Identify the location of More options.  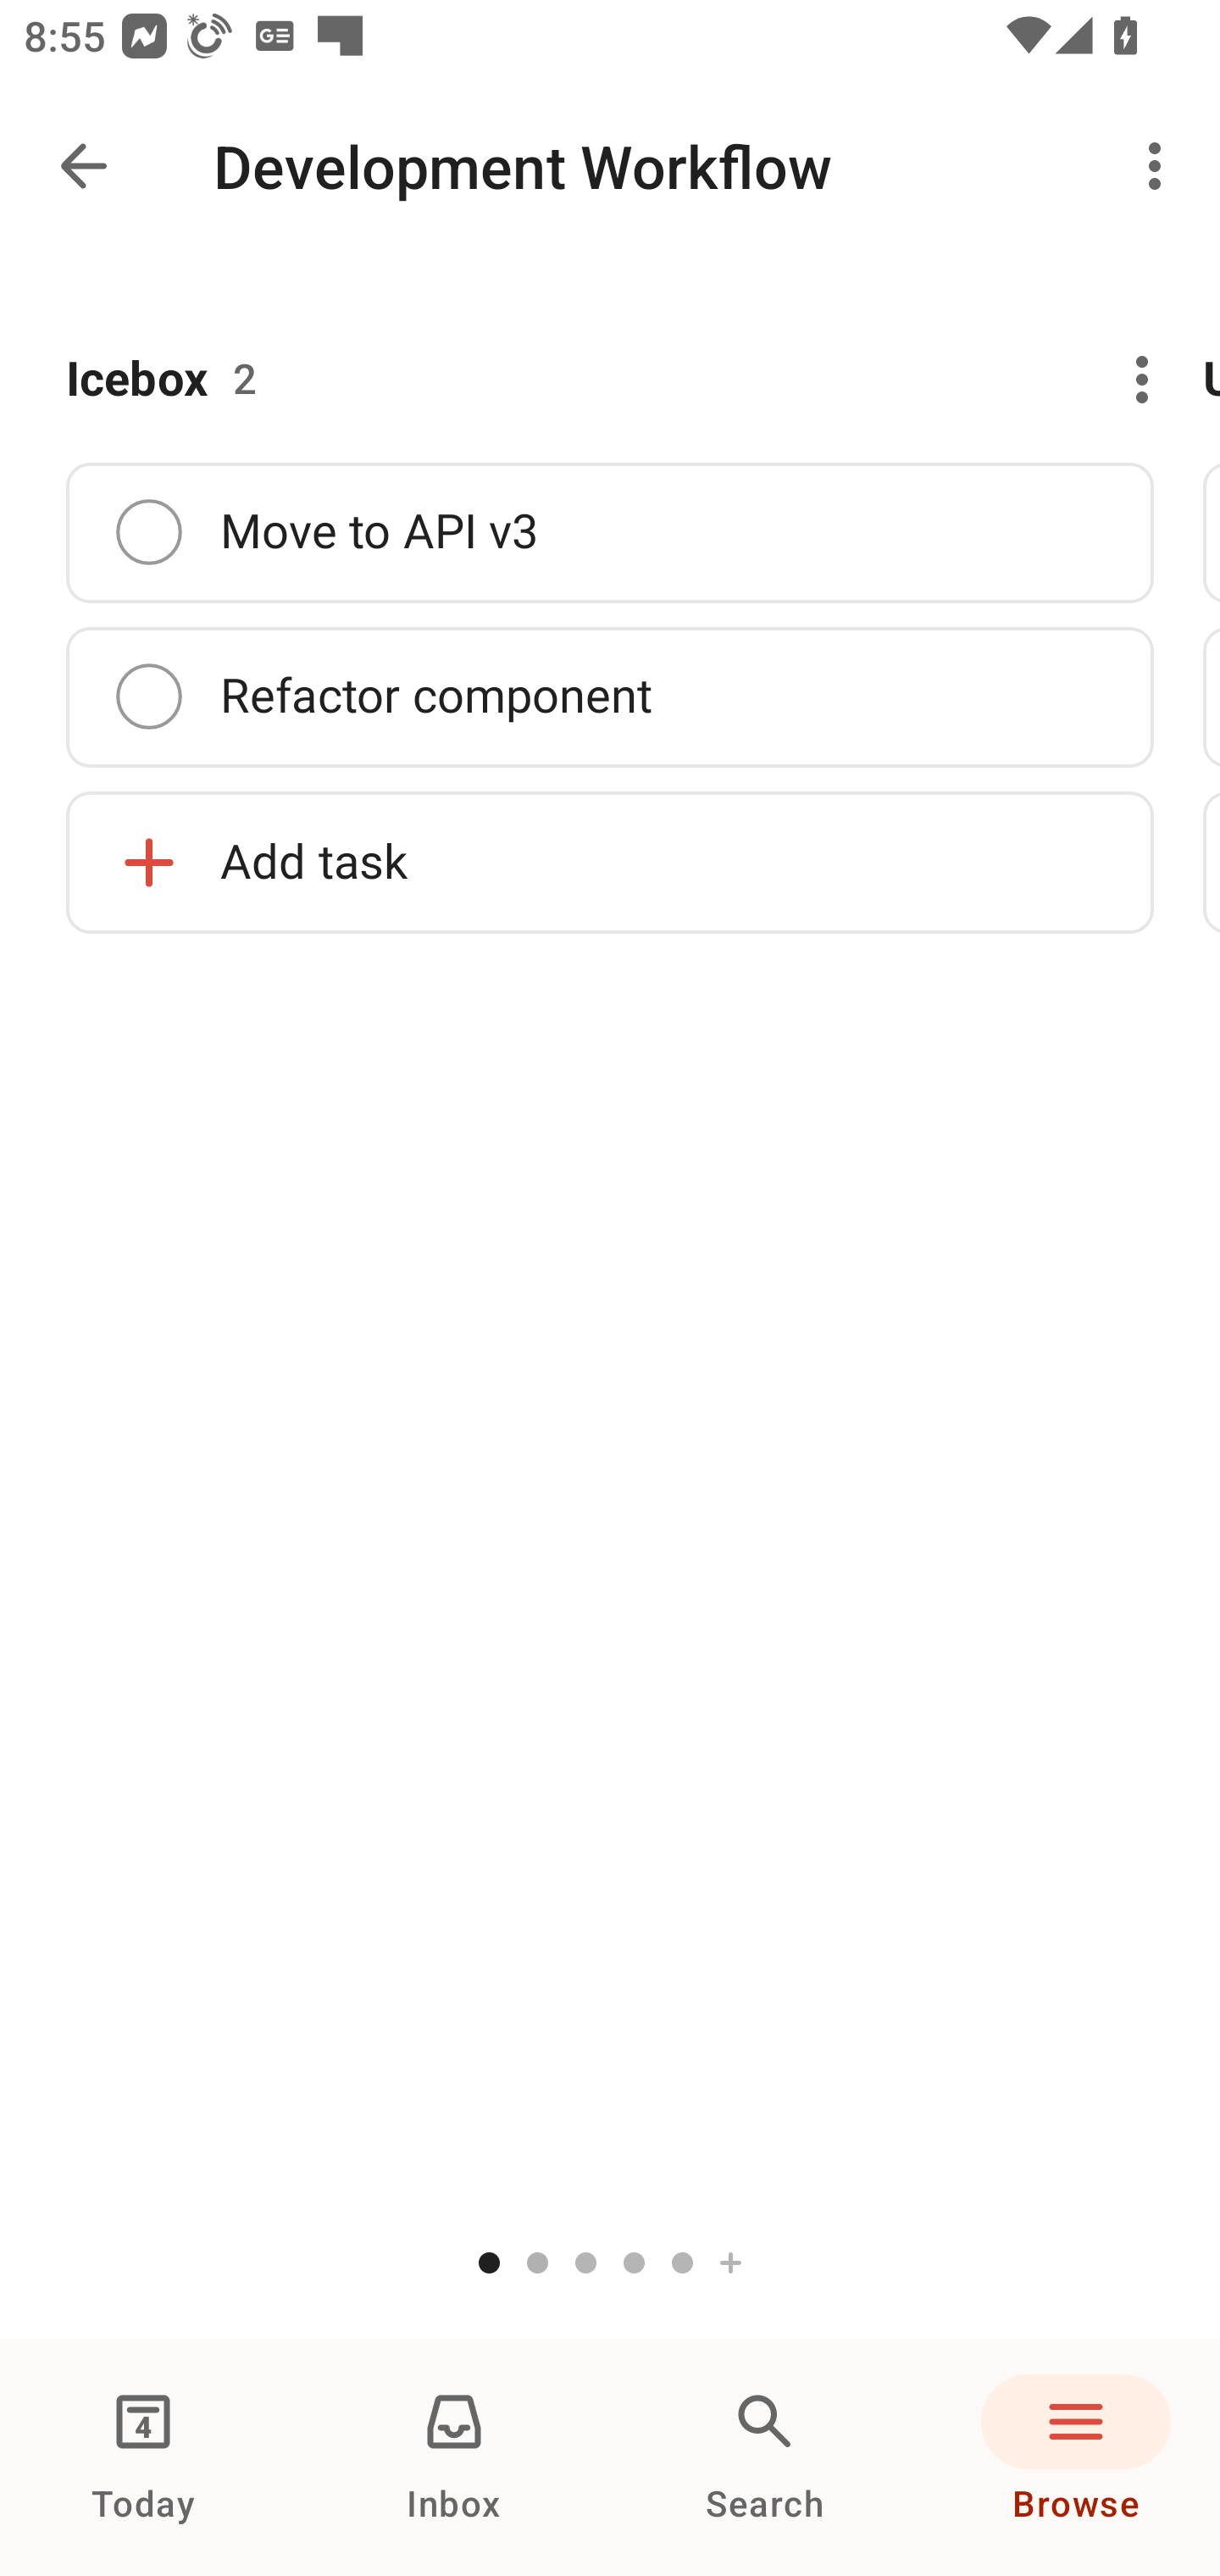
(1161, 166).